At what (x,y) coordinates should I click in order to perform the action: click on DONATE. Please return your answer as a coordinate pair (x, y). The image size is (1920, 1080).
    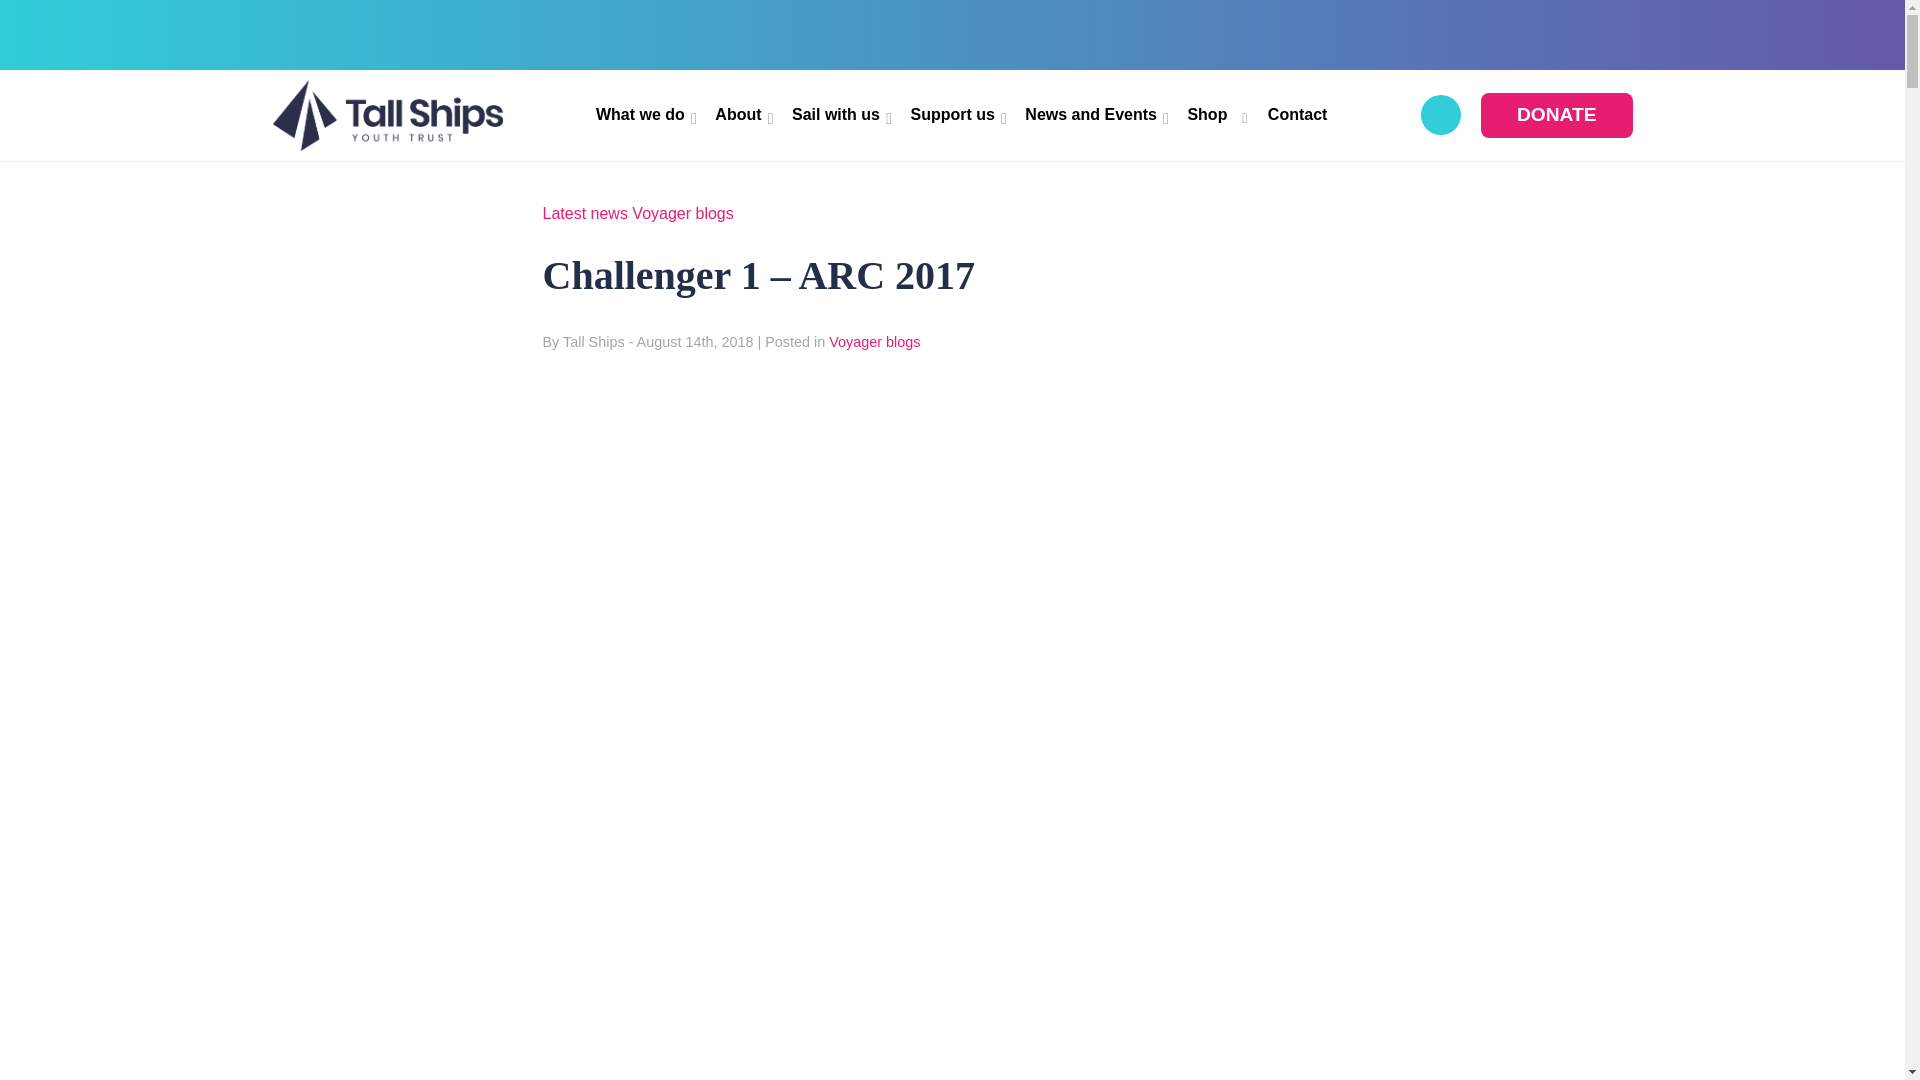
    Looking at the image, I should click on (1556, 115).